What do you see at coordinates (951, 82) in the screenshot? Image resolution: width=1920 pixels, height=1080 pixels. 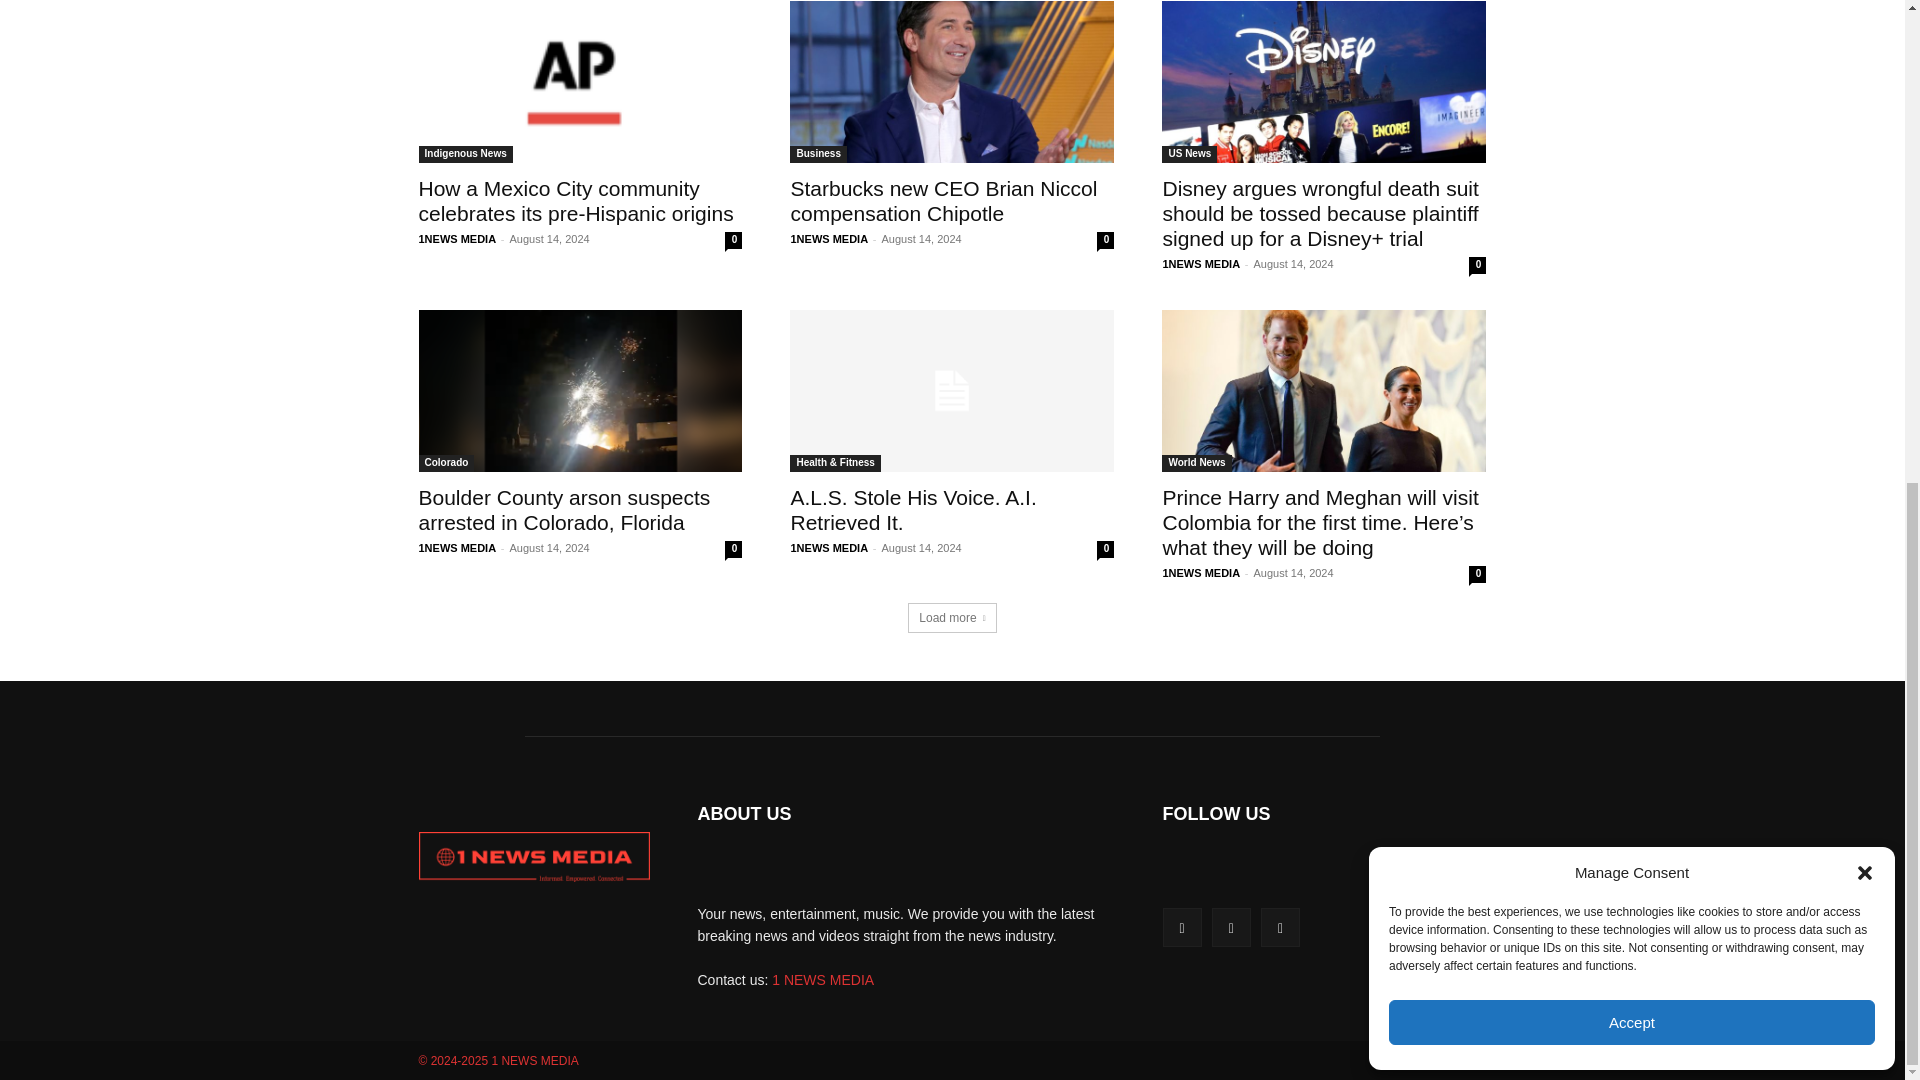 I see `Starbucks new CEO Brian Niccol compensation Chipotle` at bounding box center [951, 82].